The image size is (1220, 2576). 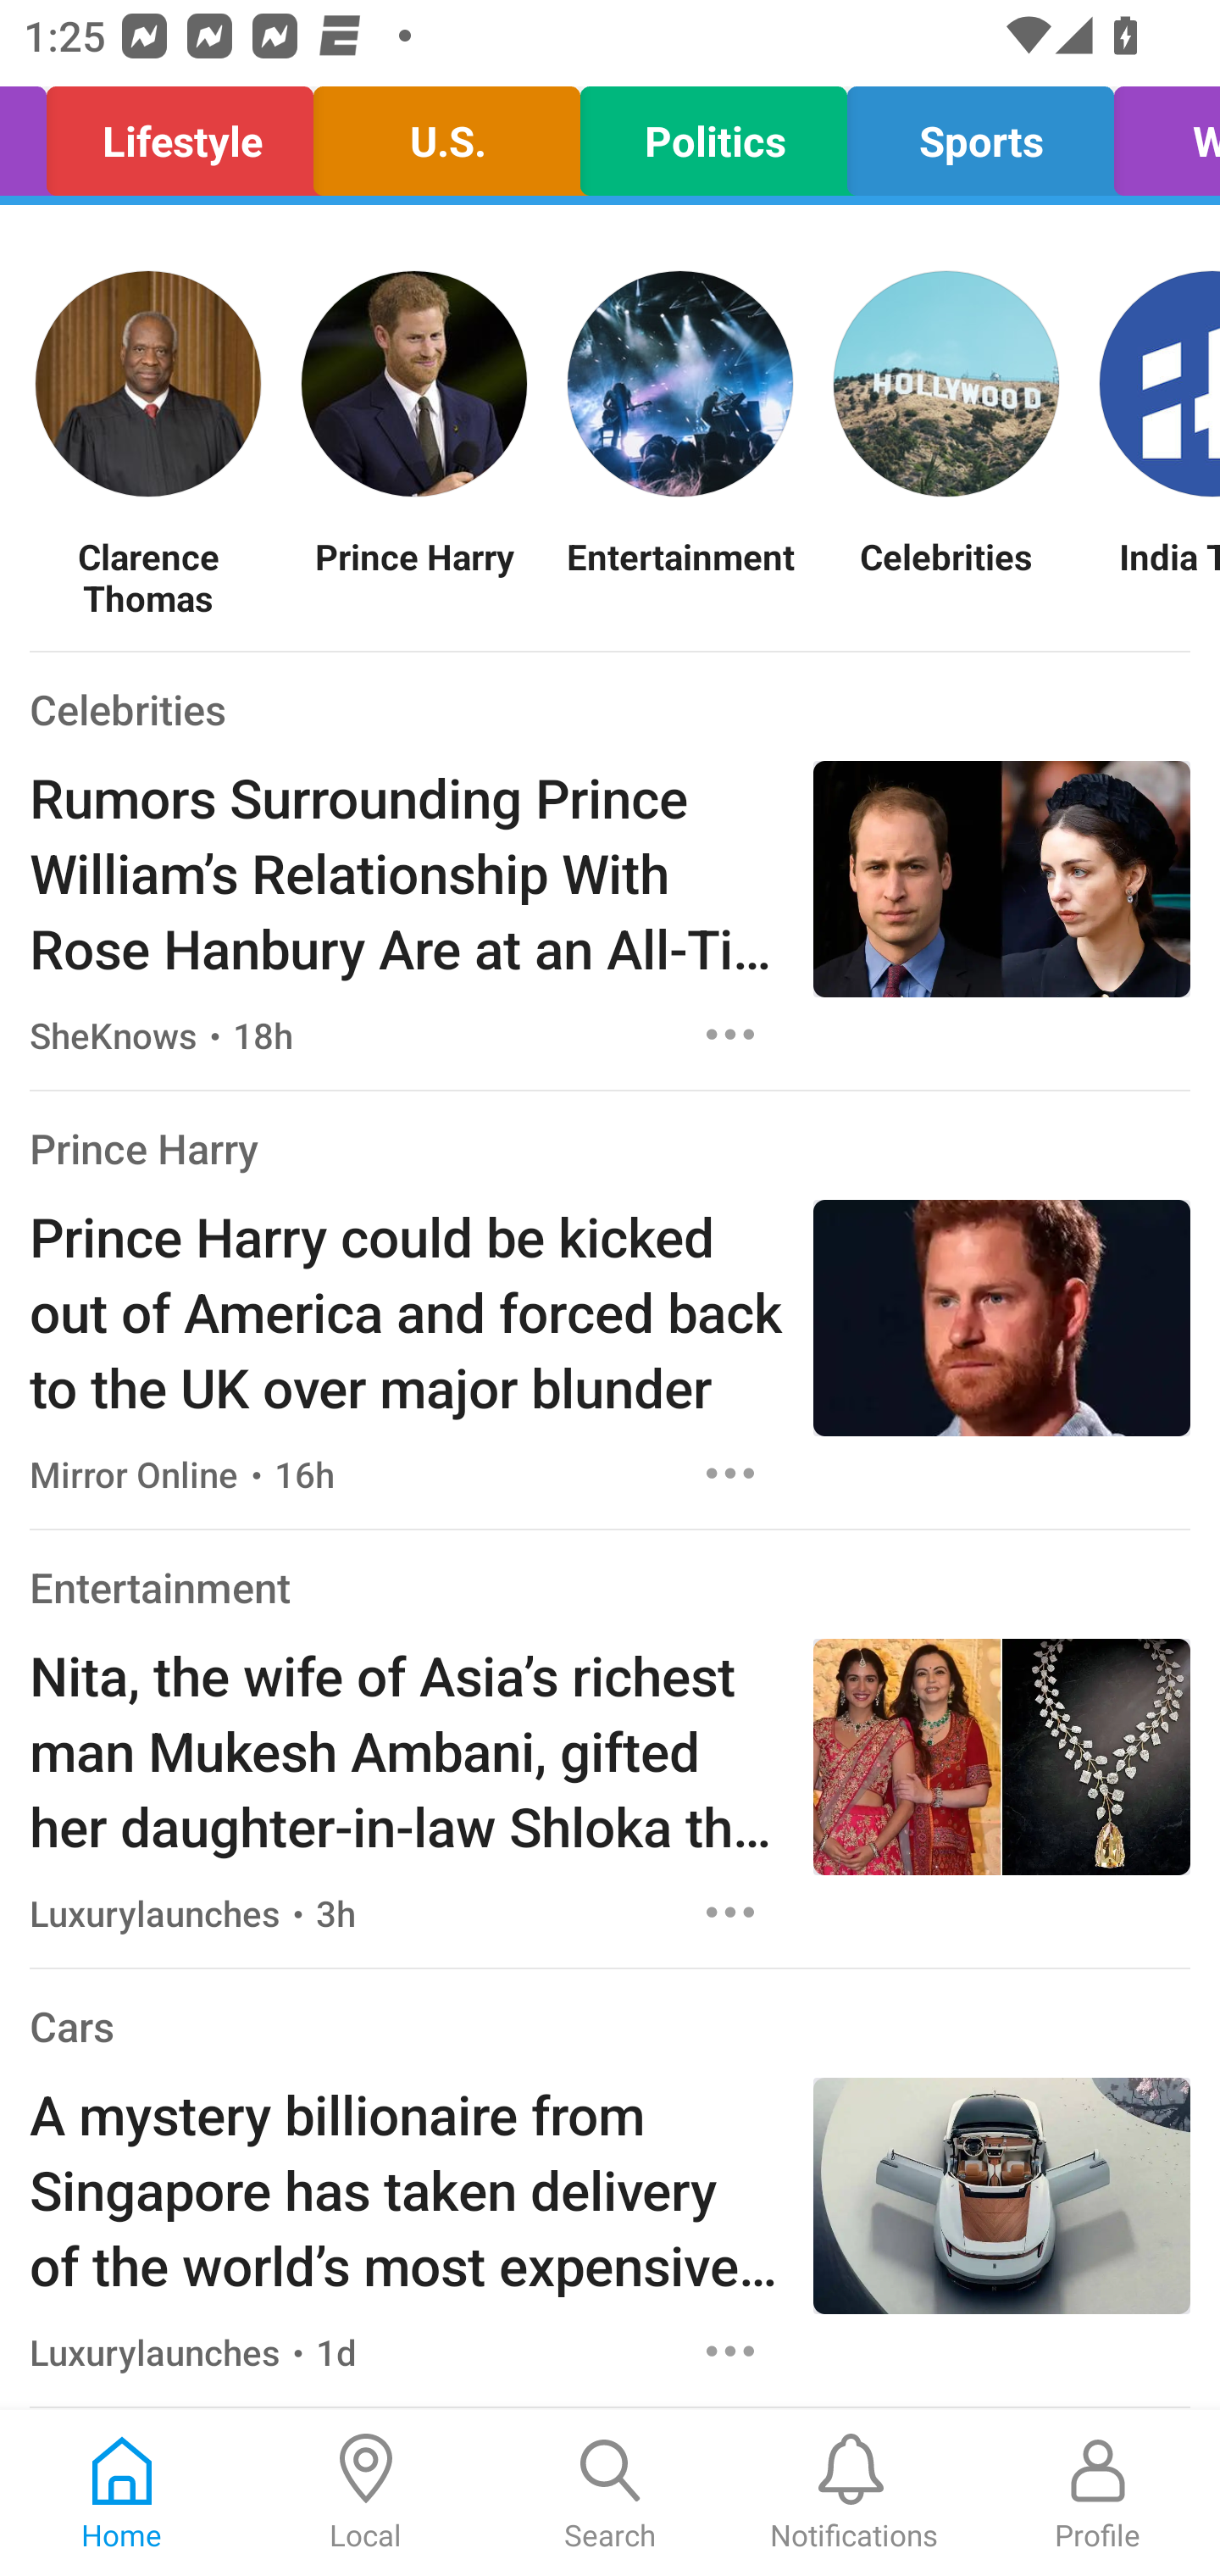 What do you see at coordinates (1098, 2493) in the screenshot?
I see `Profile` at bounding box center [1098, 2493].